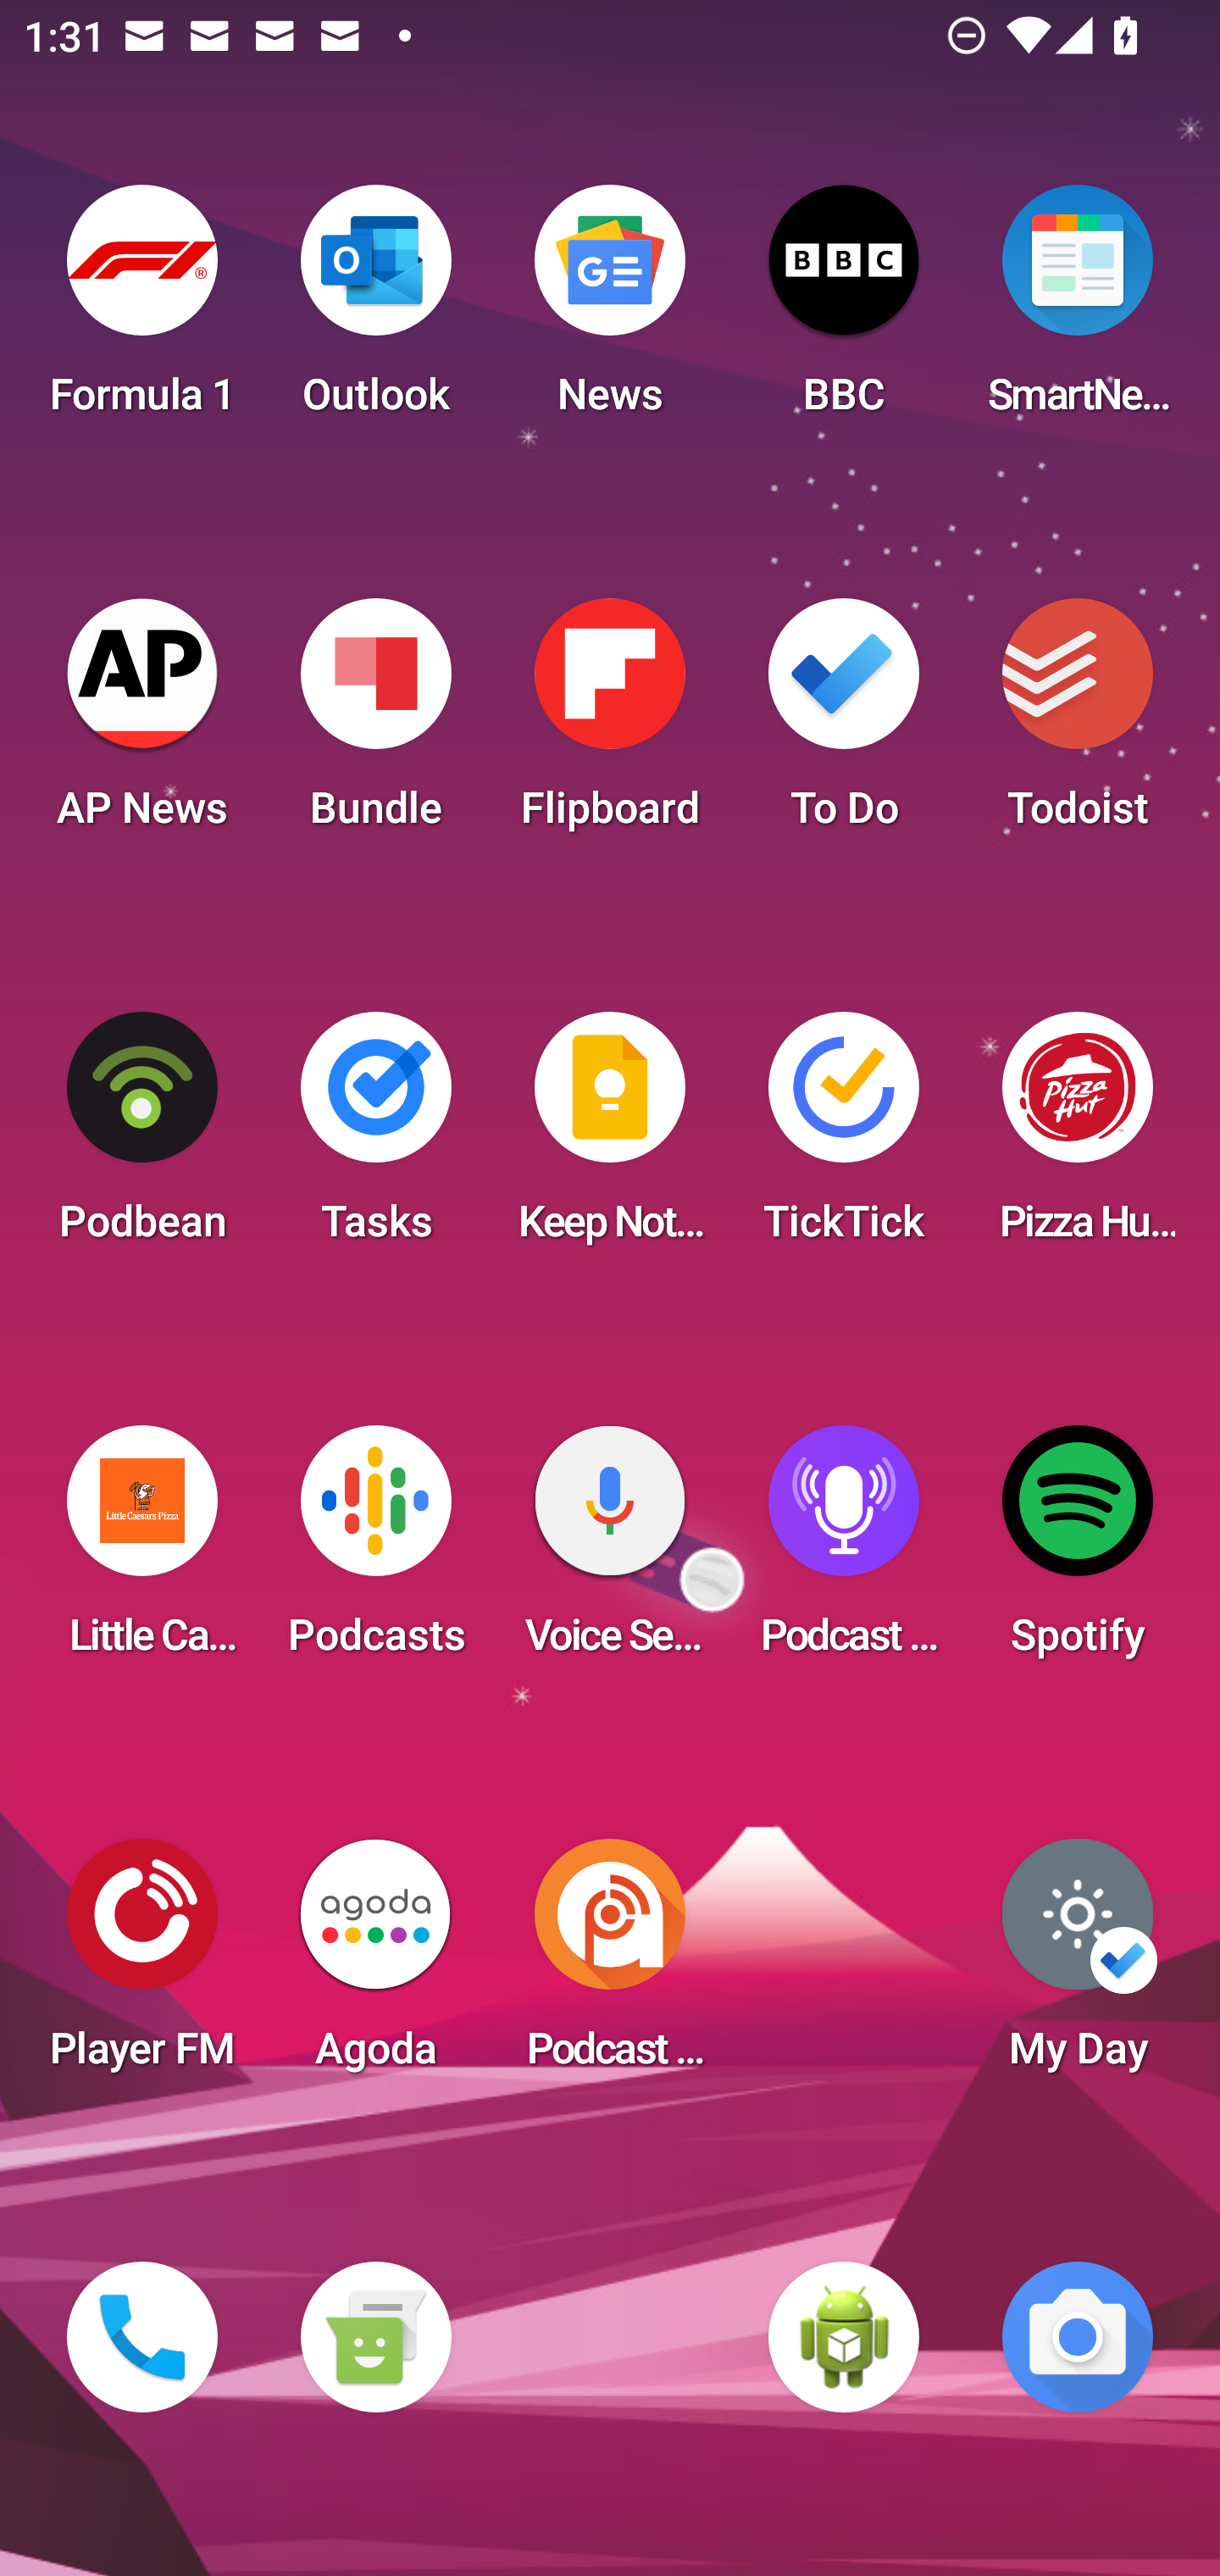 The width and height of the screenshot is (1220, 2576). What do you see at coordinates (844, 310) in the screenshot?
I see `BBC` at bounding box center [844, 310].